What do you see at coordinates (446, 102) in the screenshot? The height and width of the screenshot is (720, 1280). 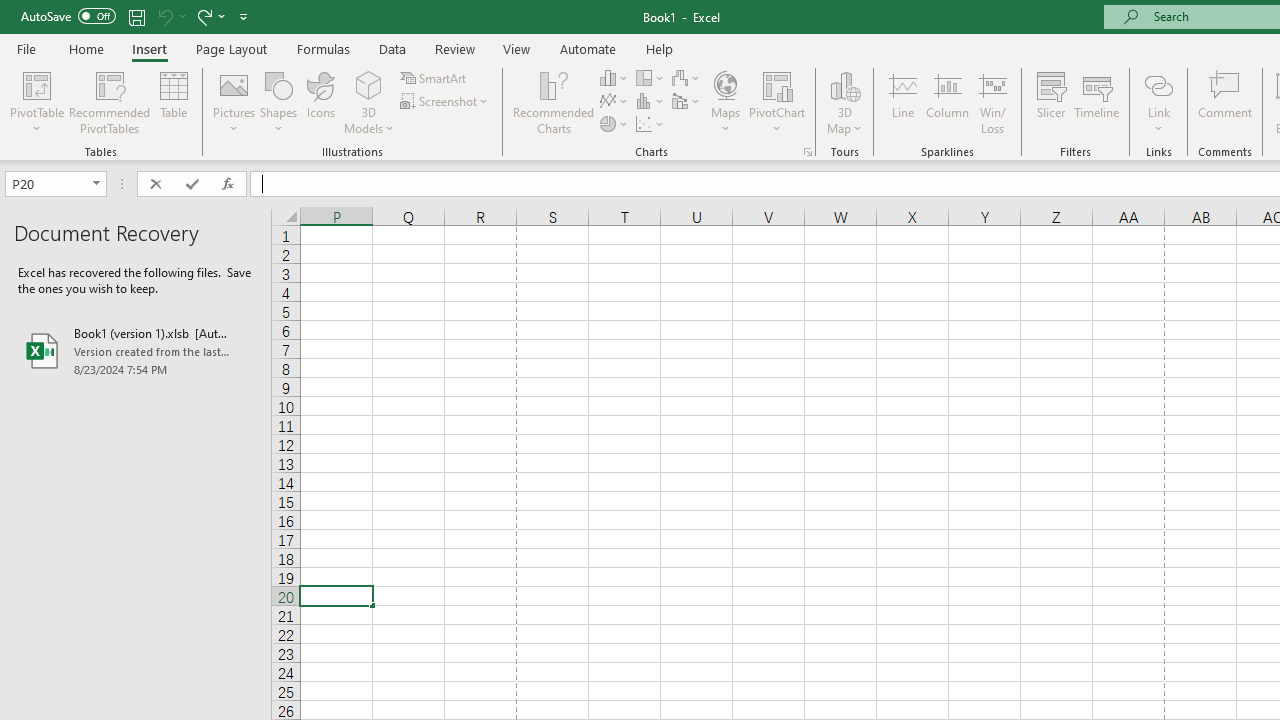 I see `Screenshot` at bounding box center [446, 102].